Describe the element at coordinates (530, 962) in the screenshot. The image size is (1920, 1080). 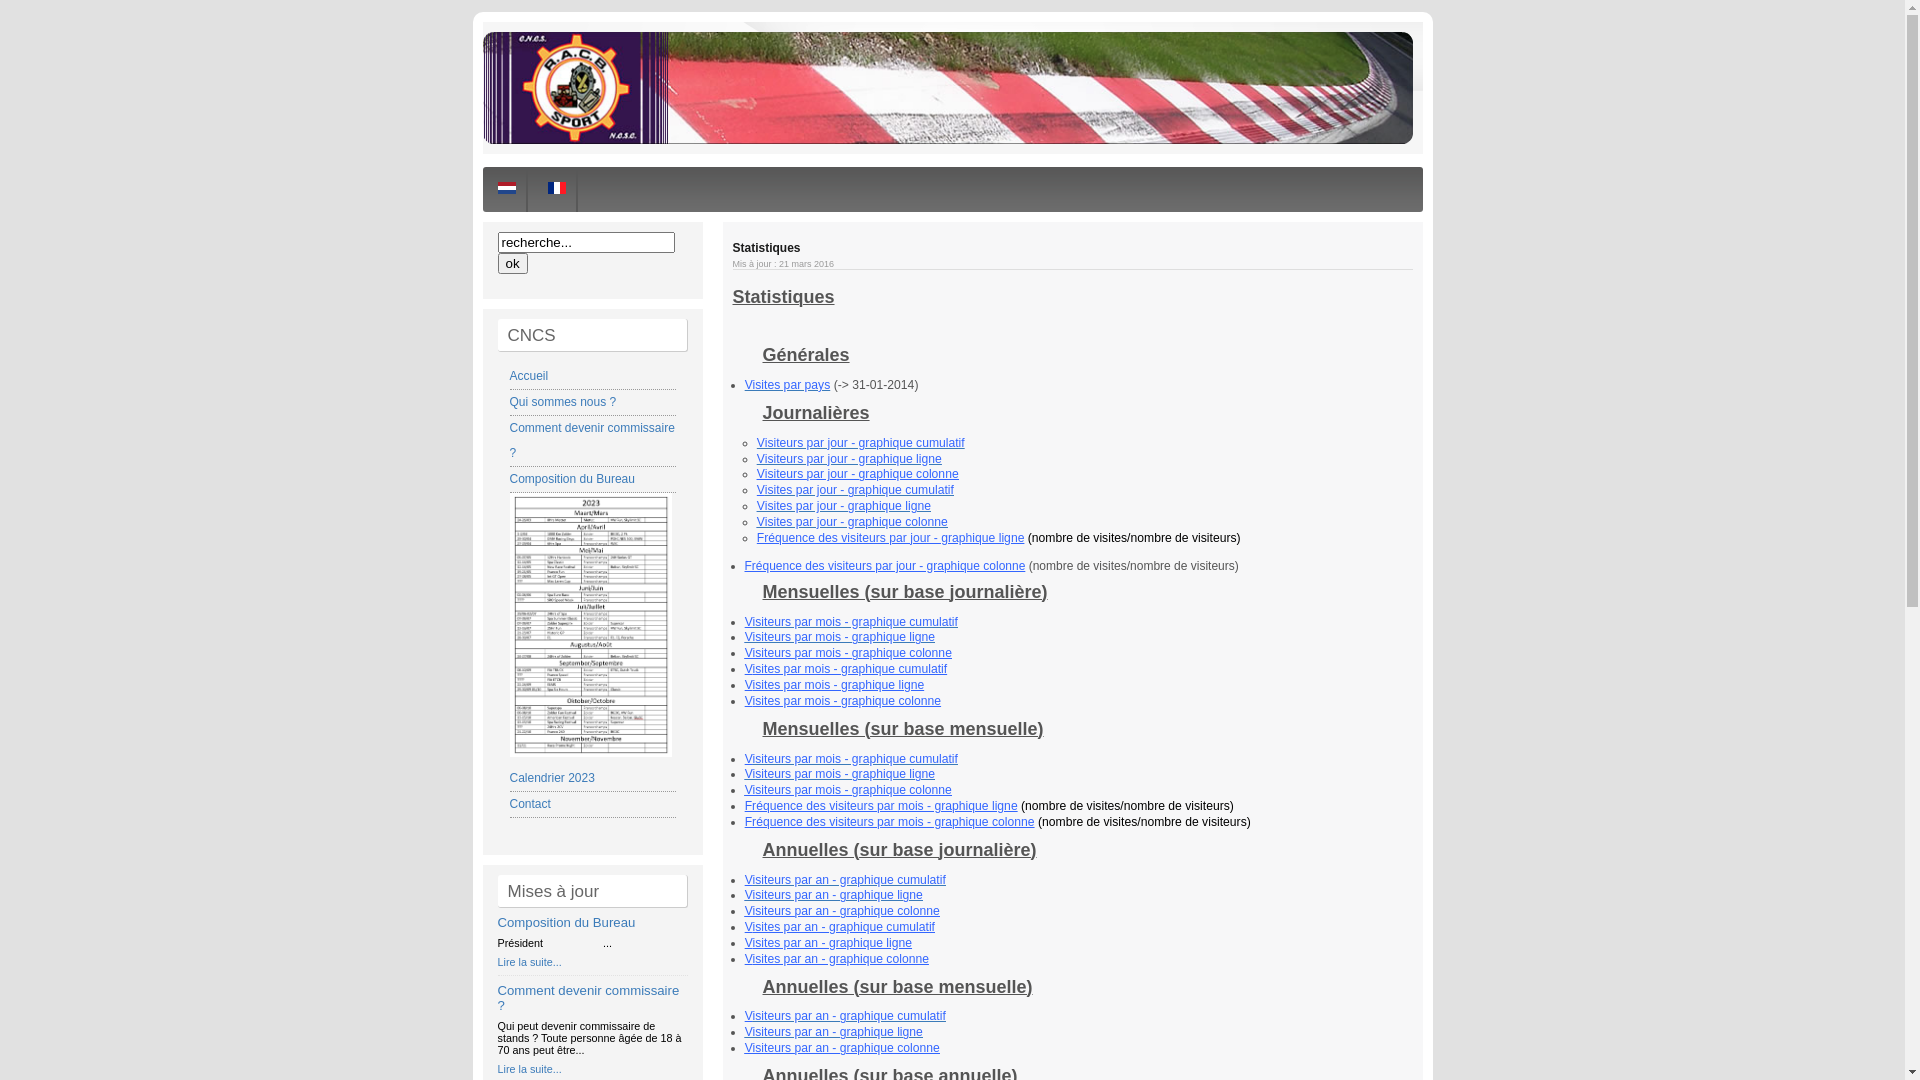
I see `Lire la suite...` at that location.